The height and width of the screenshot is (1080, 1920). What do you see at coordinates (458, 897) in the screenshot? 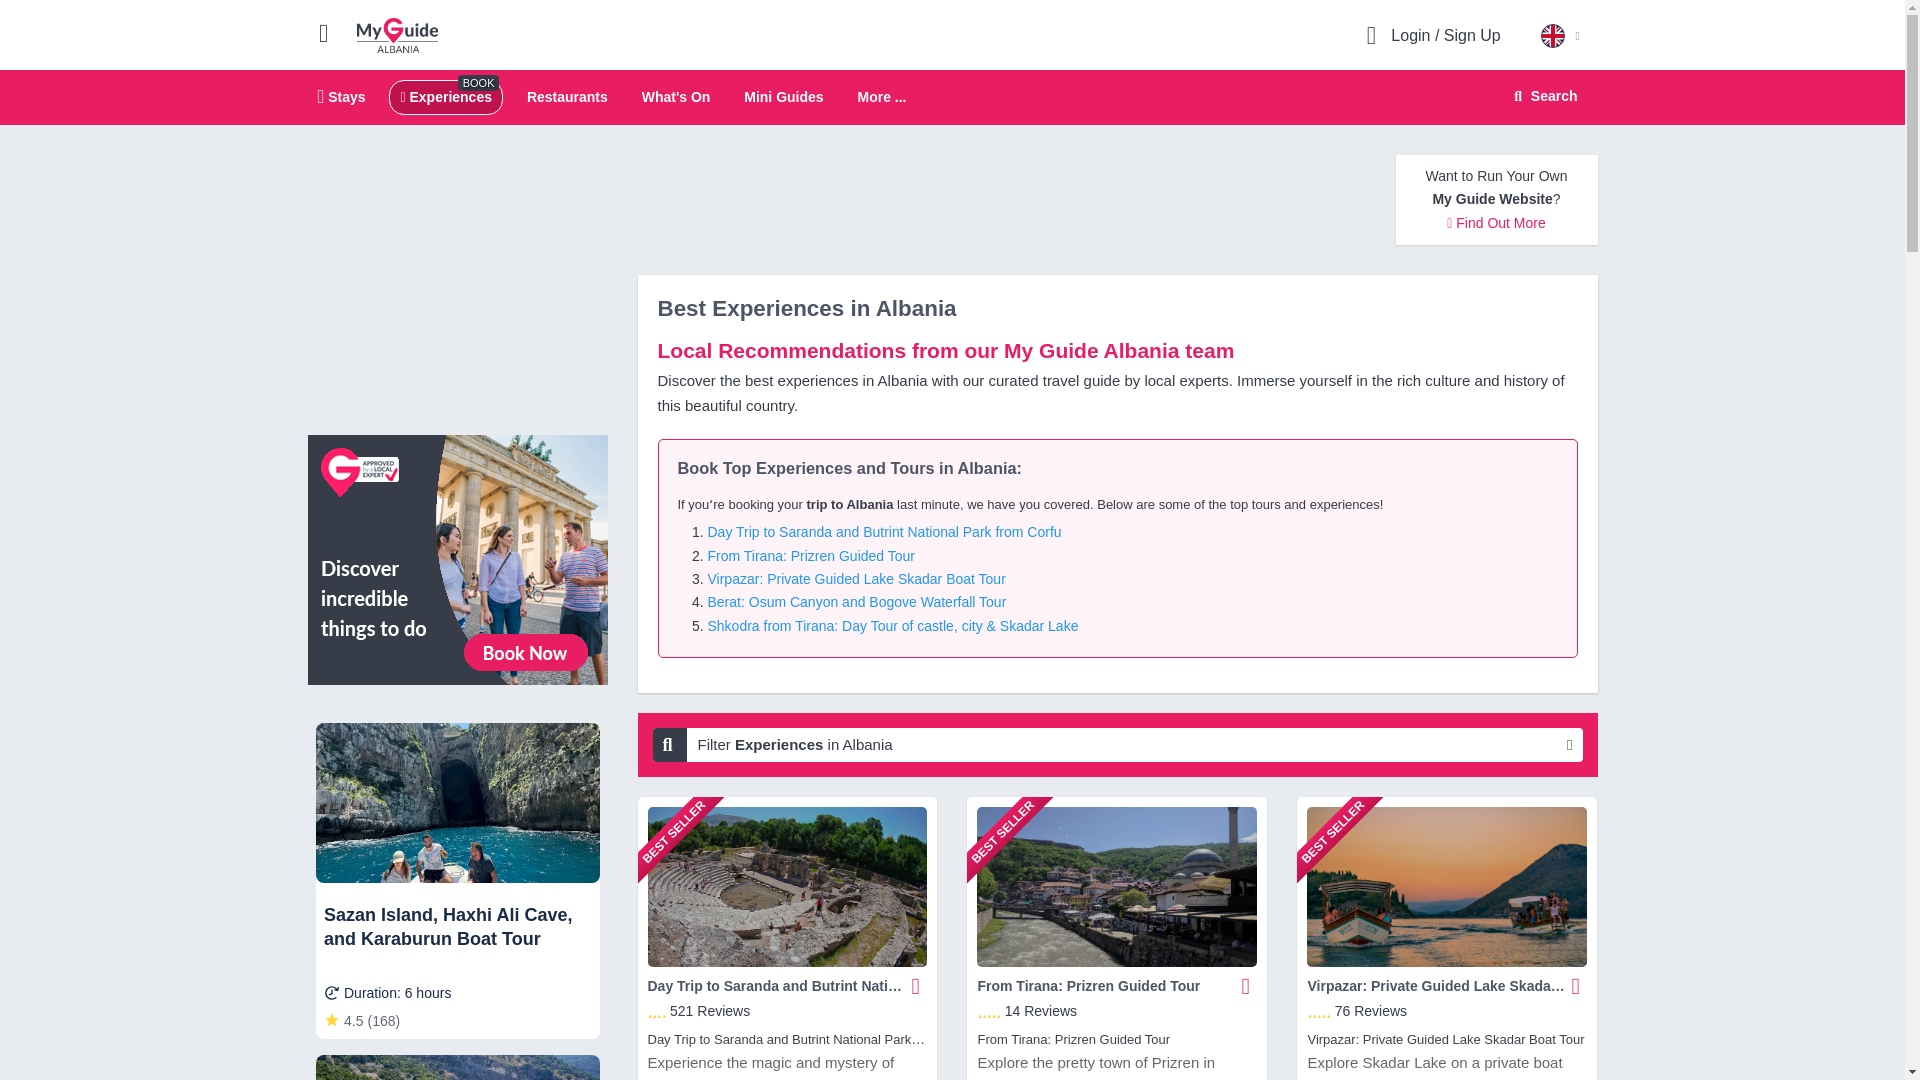
I see `GetYourGuide Widget` at bounding box center [458, 897].